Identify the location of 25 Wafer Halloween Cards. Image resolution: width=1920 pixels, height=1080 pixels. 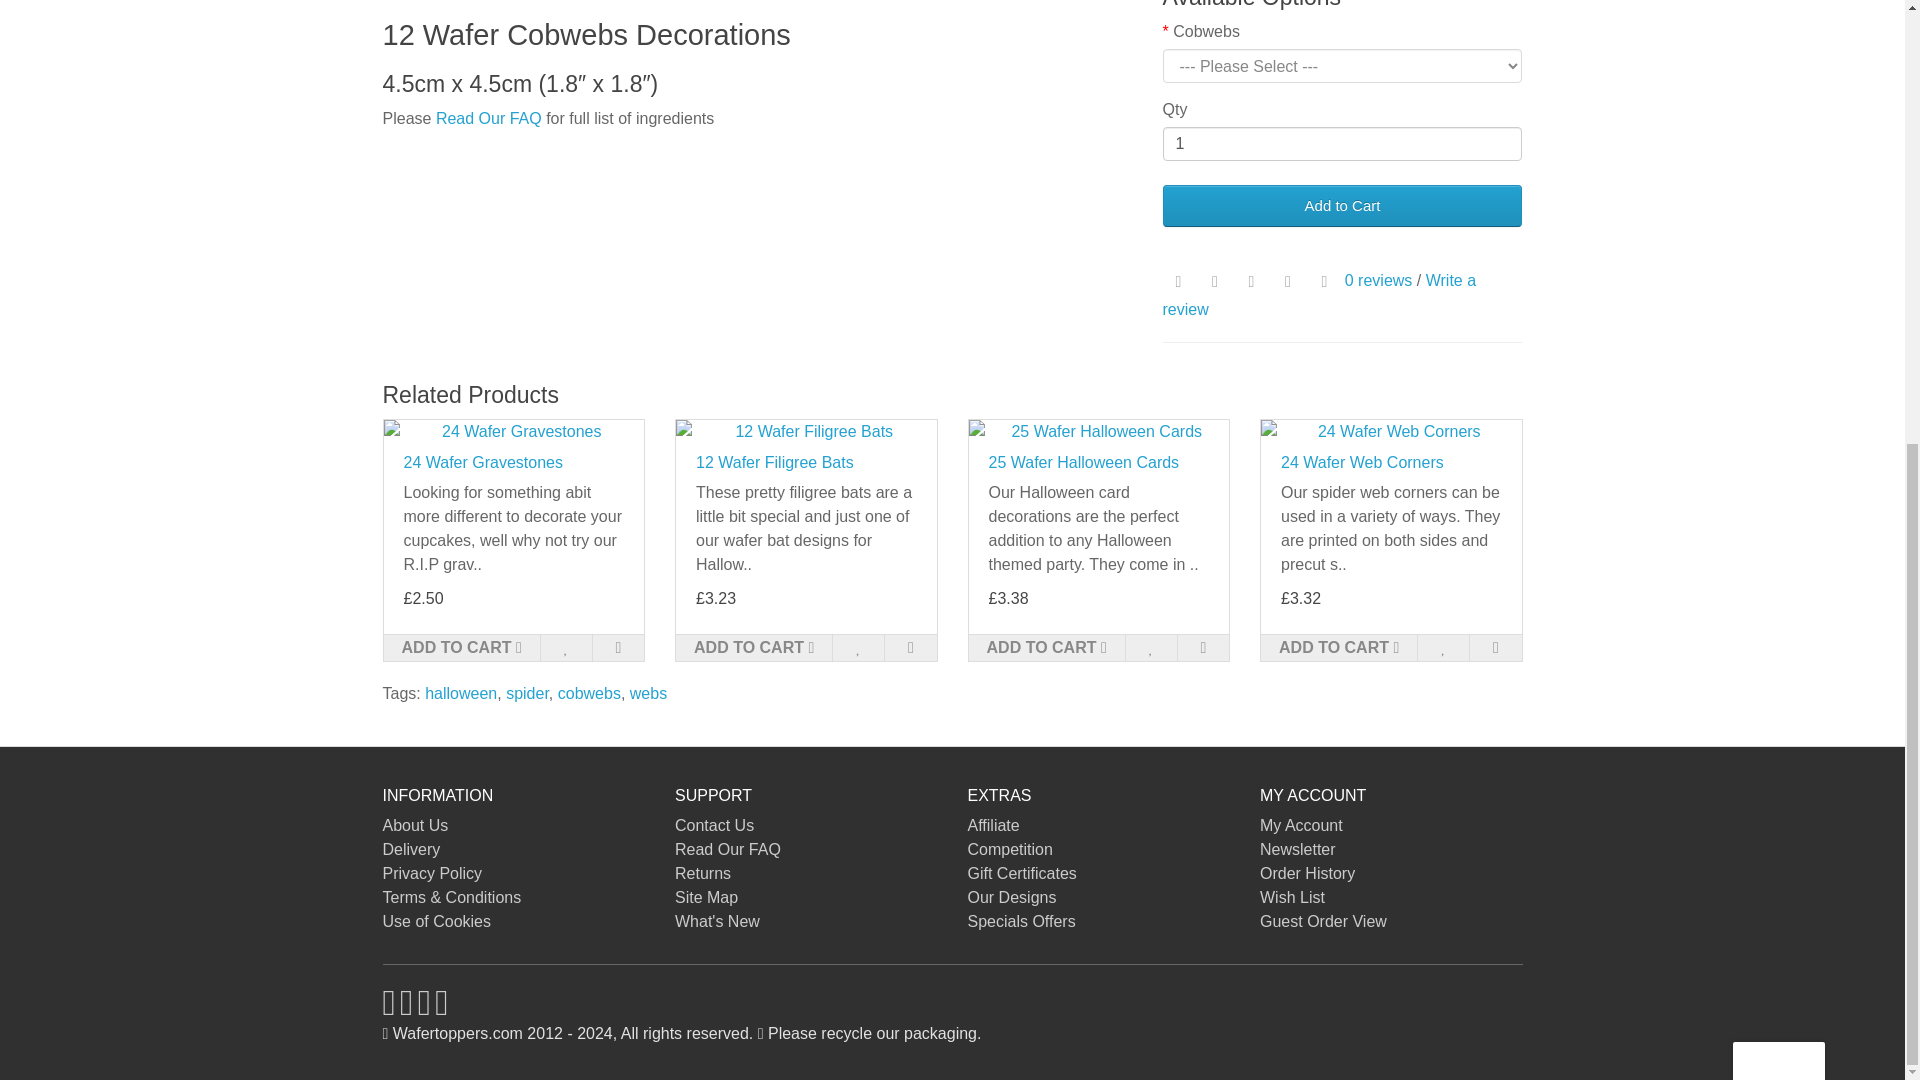
(1098, 432).